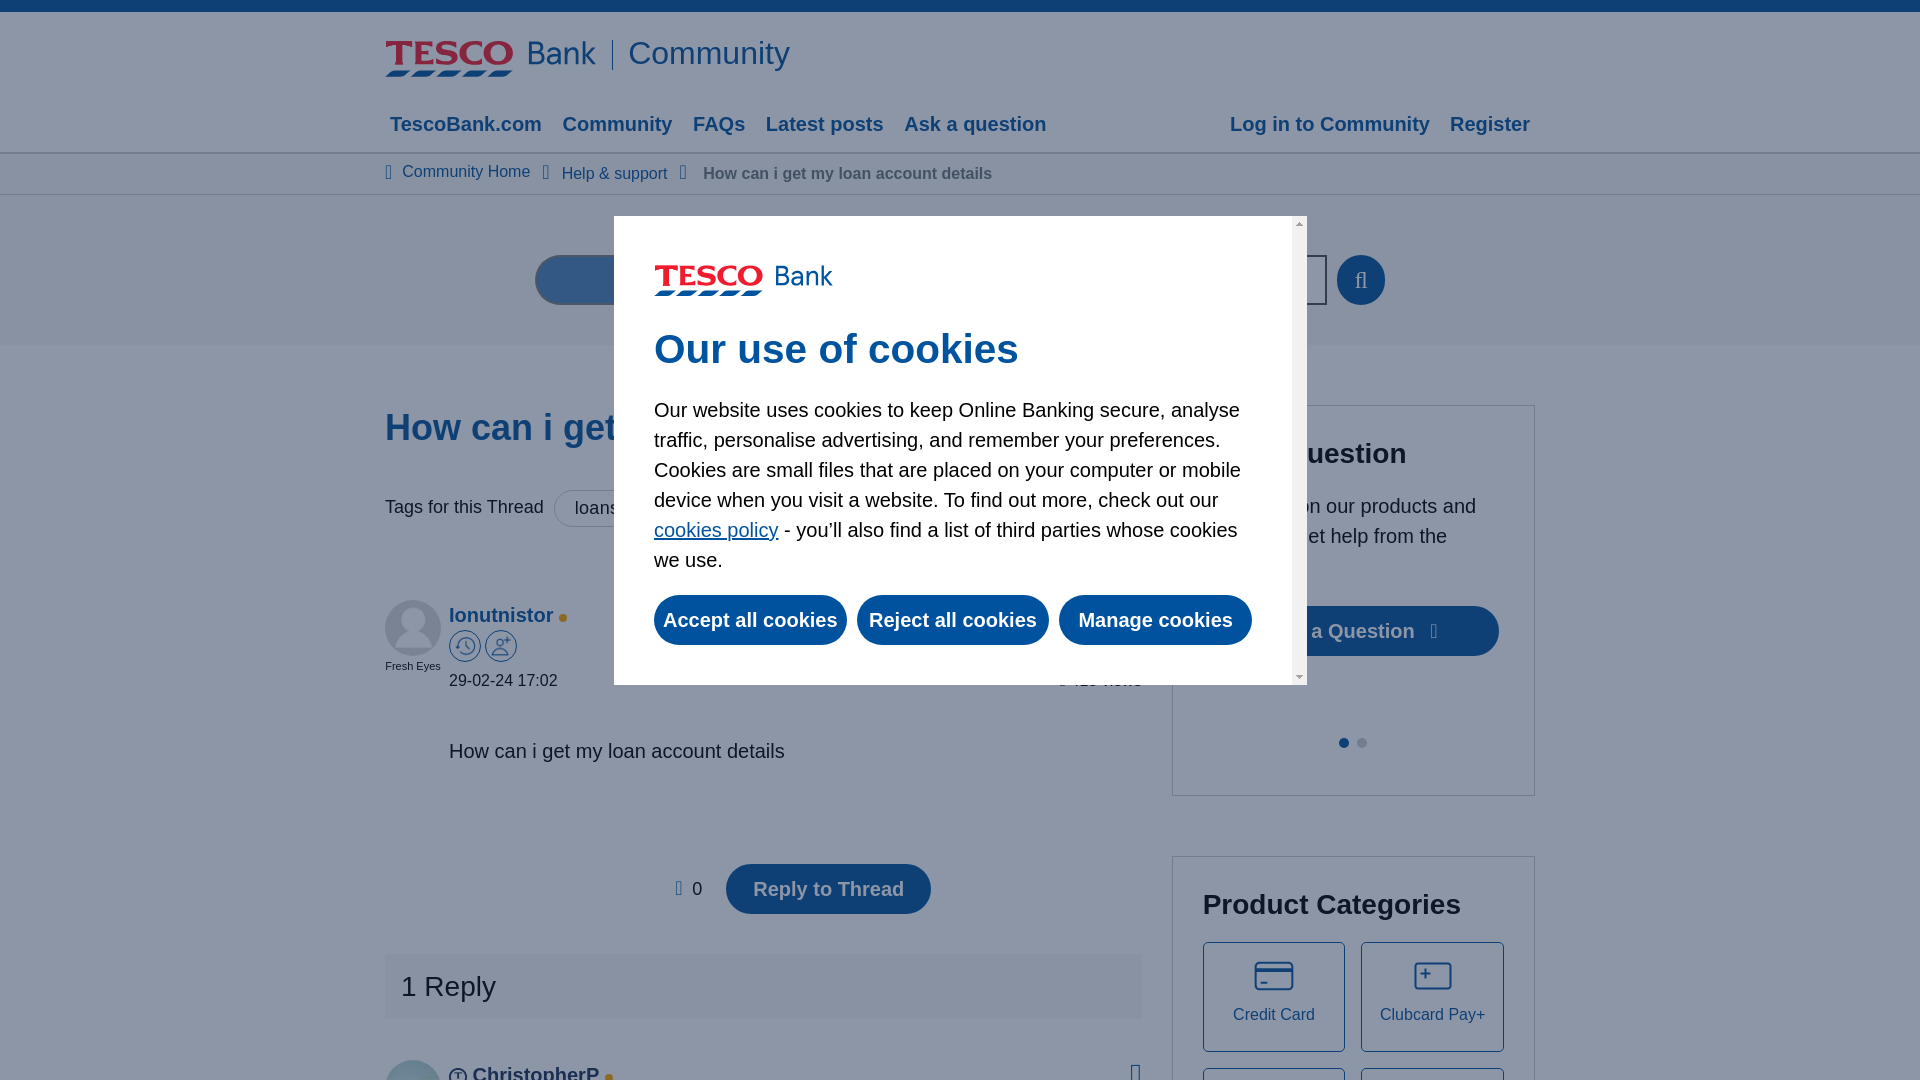  I want to click on FAQs, so click(718, 126).